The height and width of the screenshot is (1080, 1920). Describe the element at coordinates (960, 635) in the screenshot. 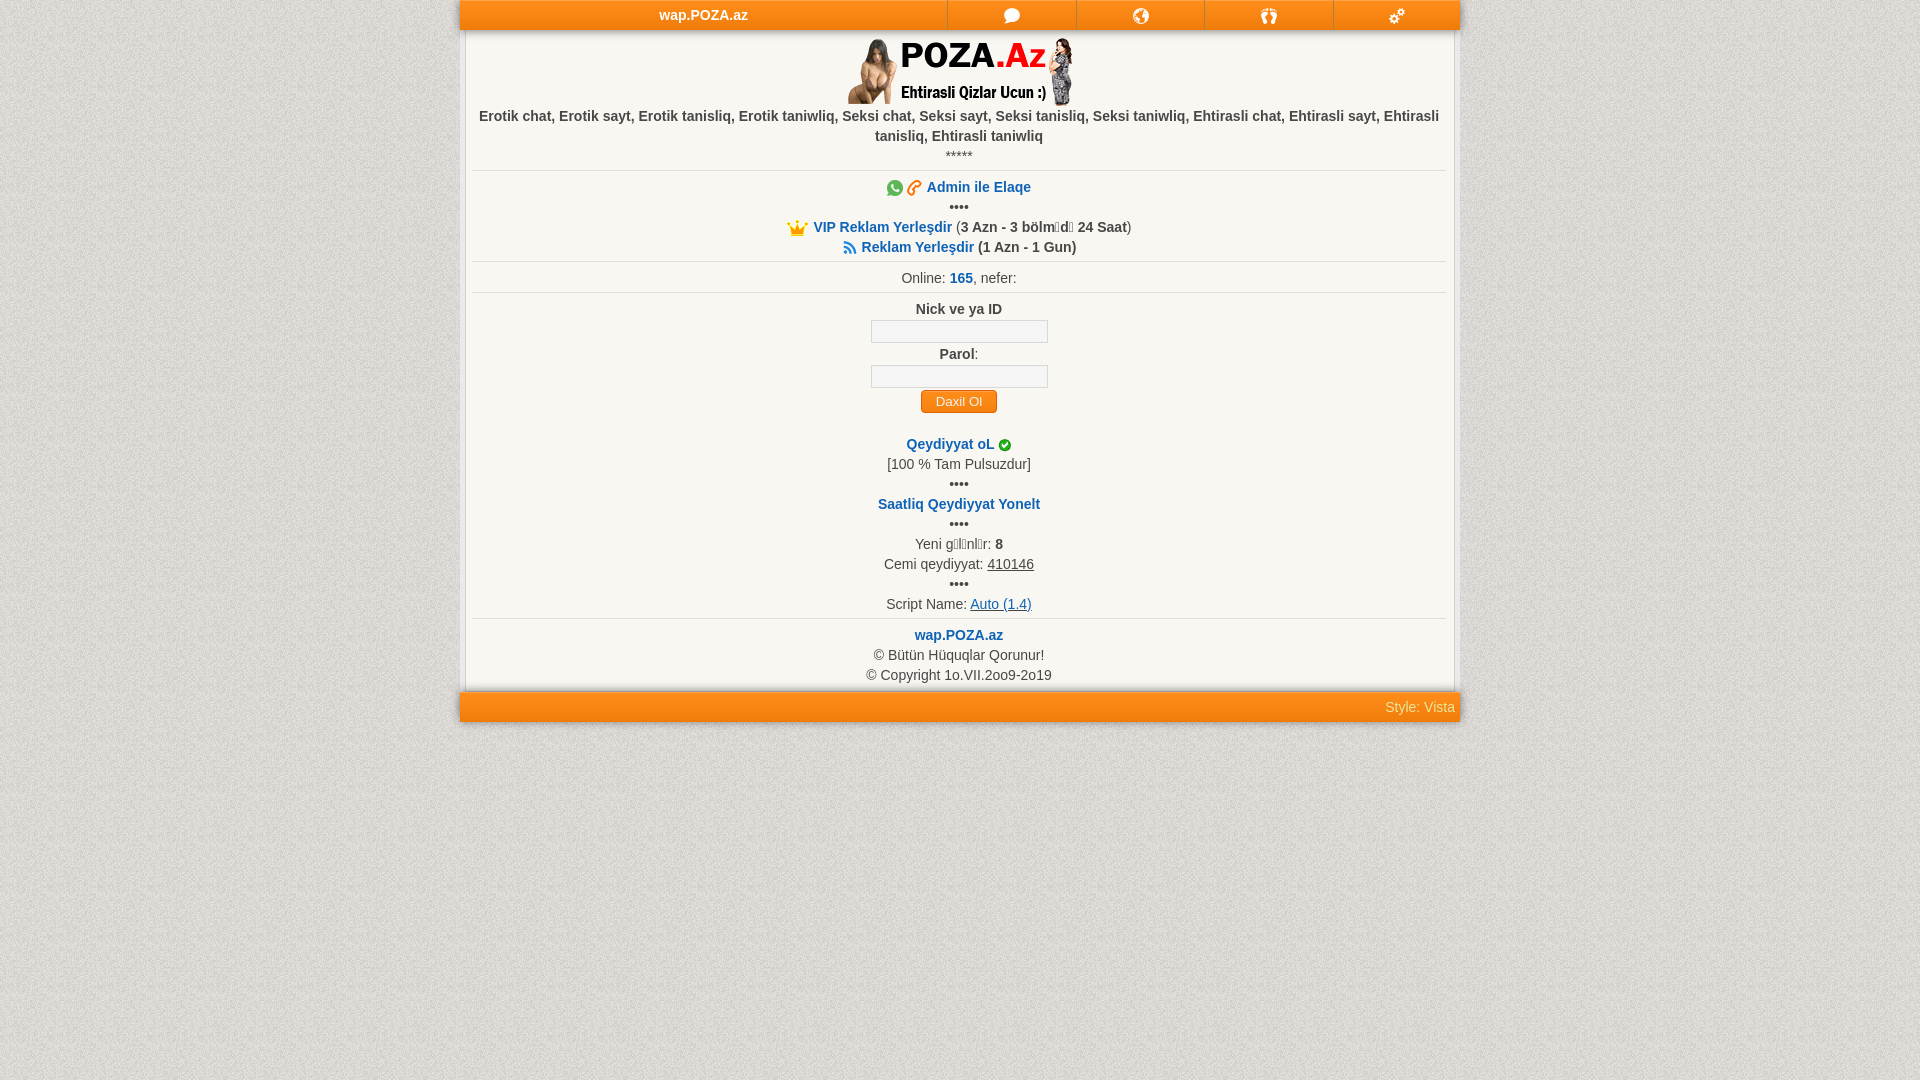

I see `wap.POZA.az` at that location.